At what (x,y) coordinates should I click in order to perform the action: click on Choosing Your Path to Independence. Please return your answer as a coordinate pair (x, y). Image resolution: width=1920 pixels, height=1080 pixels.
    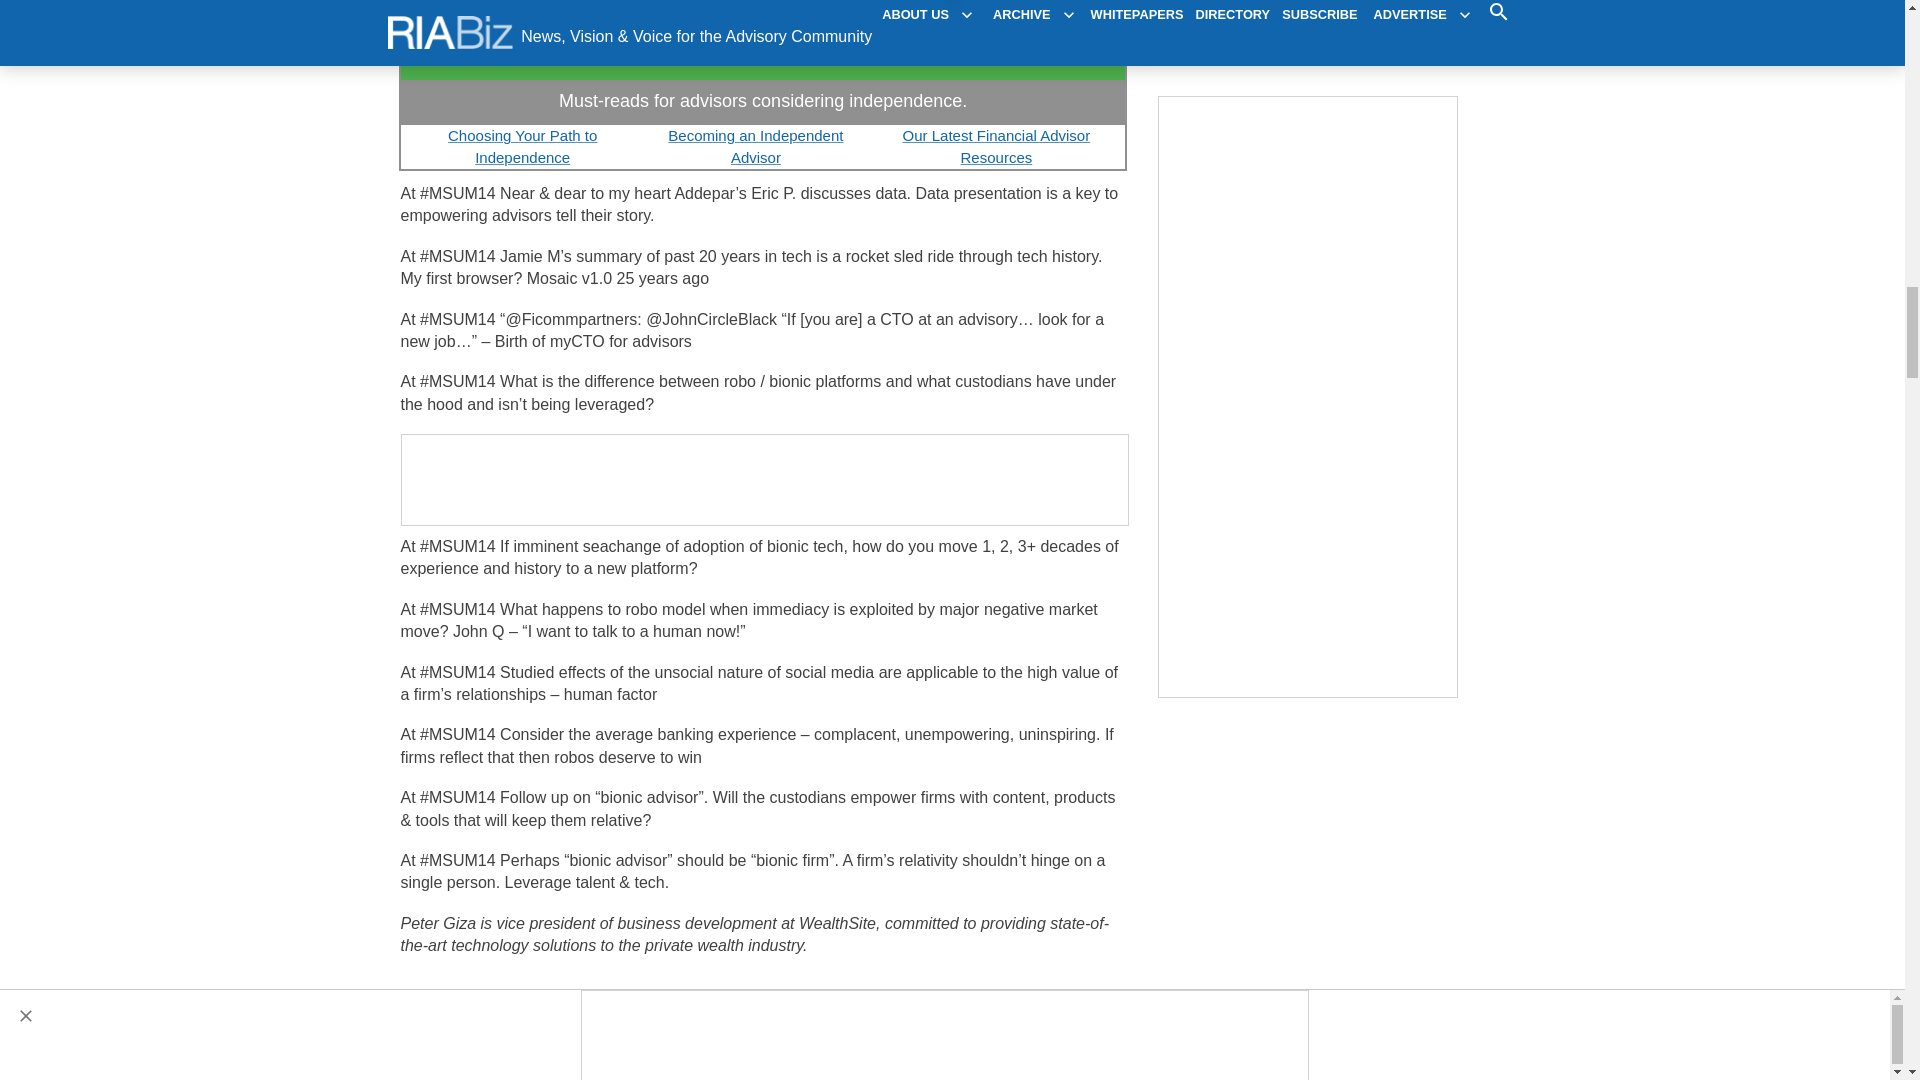
    Looking at the image, I should click on (522, 146).